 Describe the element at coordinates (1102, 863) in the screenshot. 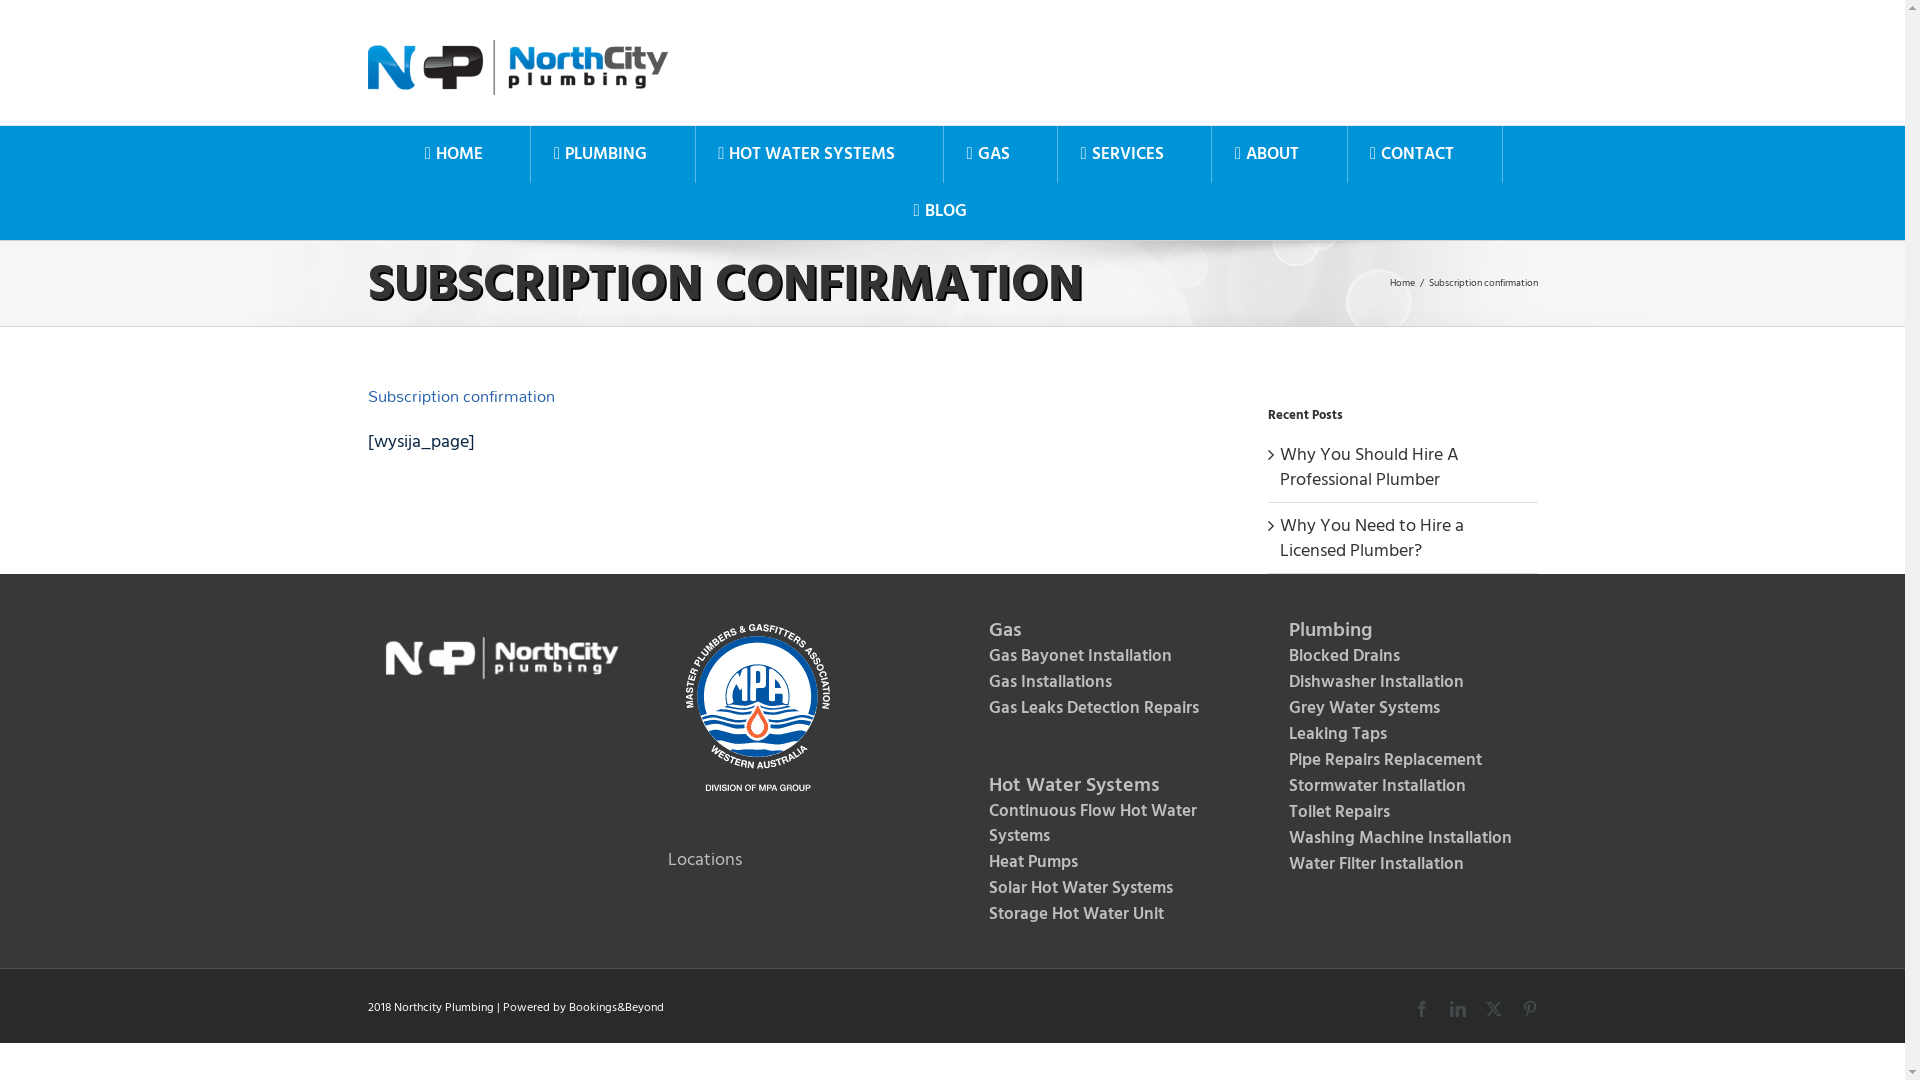

I see `Heat Pumps` at that location.